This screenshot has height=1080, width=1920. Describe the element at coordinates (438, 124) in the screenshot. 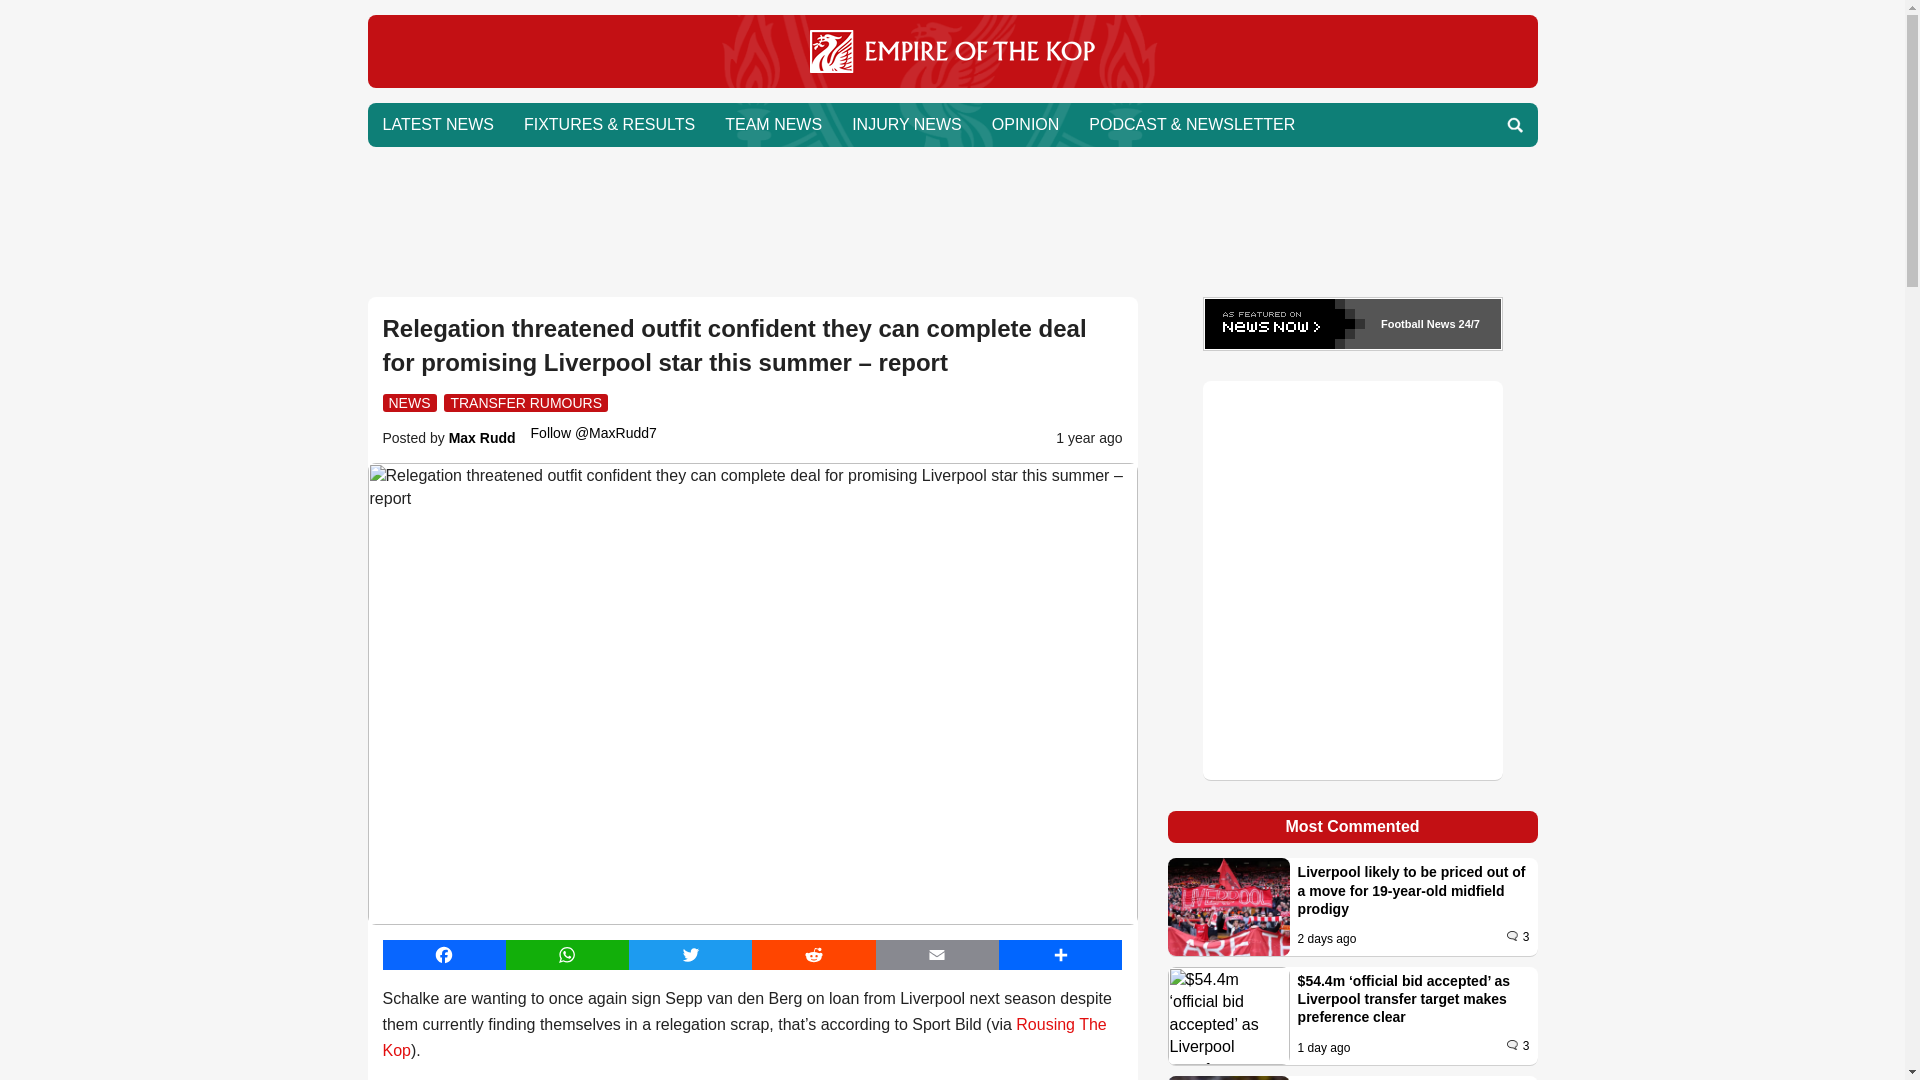

I see `LATEST NEWS` at that location.